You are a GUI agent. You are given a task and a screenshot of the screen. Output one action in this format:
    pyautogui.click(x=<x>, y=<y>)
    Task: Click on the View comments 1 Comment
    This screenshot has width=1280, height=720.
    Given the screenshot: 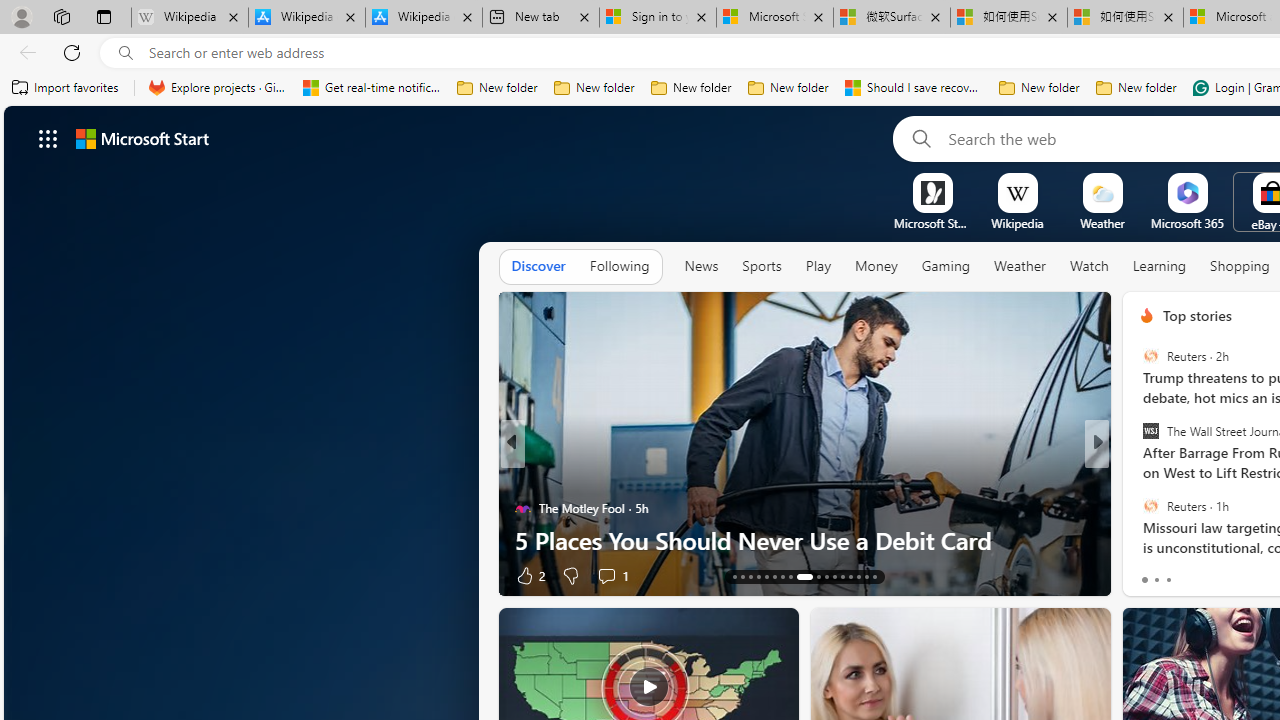 What is the action you would take?
    pyautogui.click(x=1234, y=574)
    